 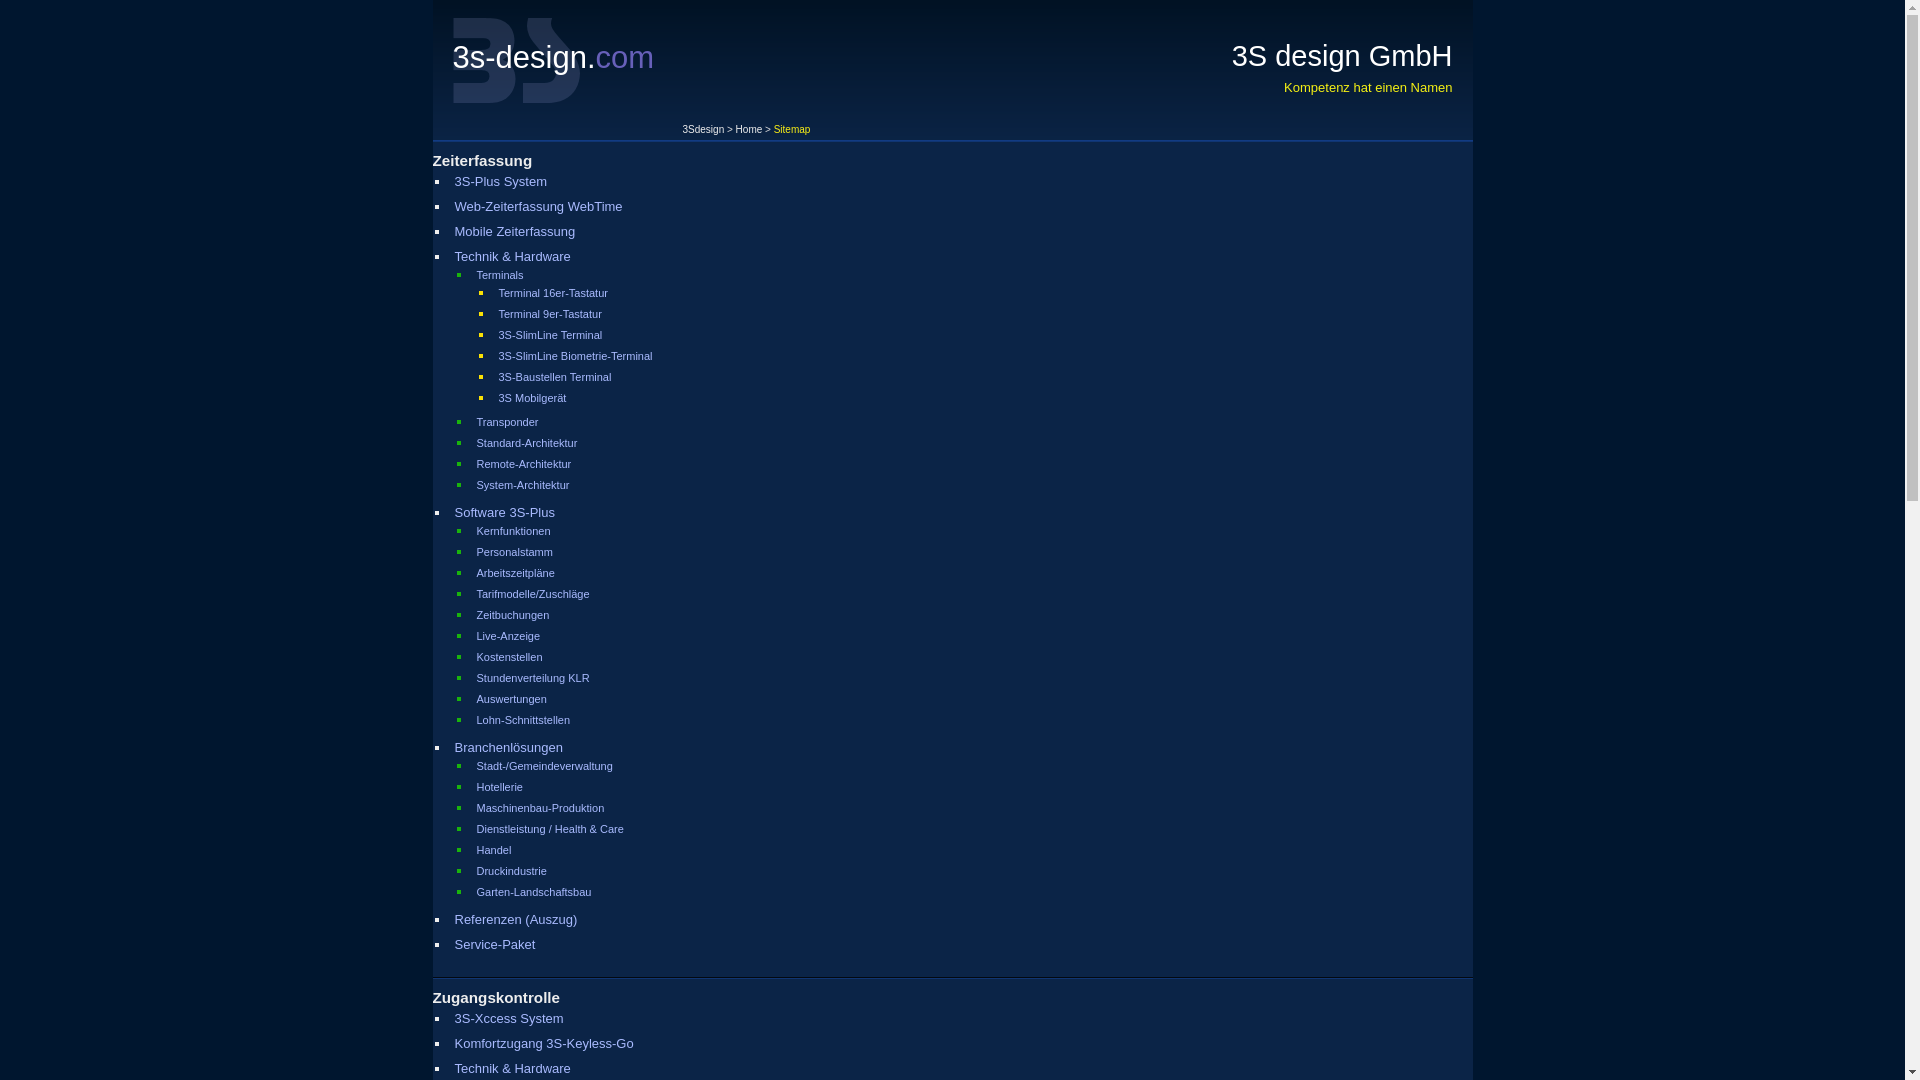 I want to click on Mobile Zeiterfassung, so click(x=514, y=232).